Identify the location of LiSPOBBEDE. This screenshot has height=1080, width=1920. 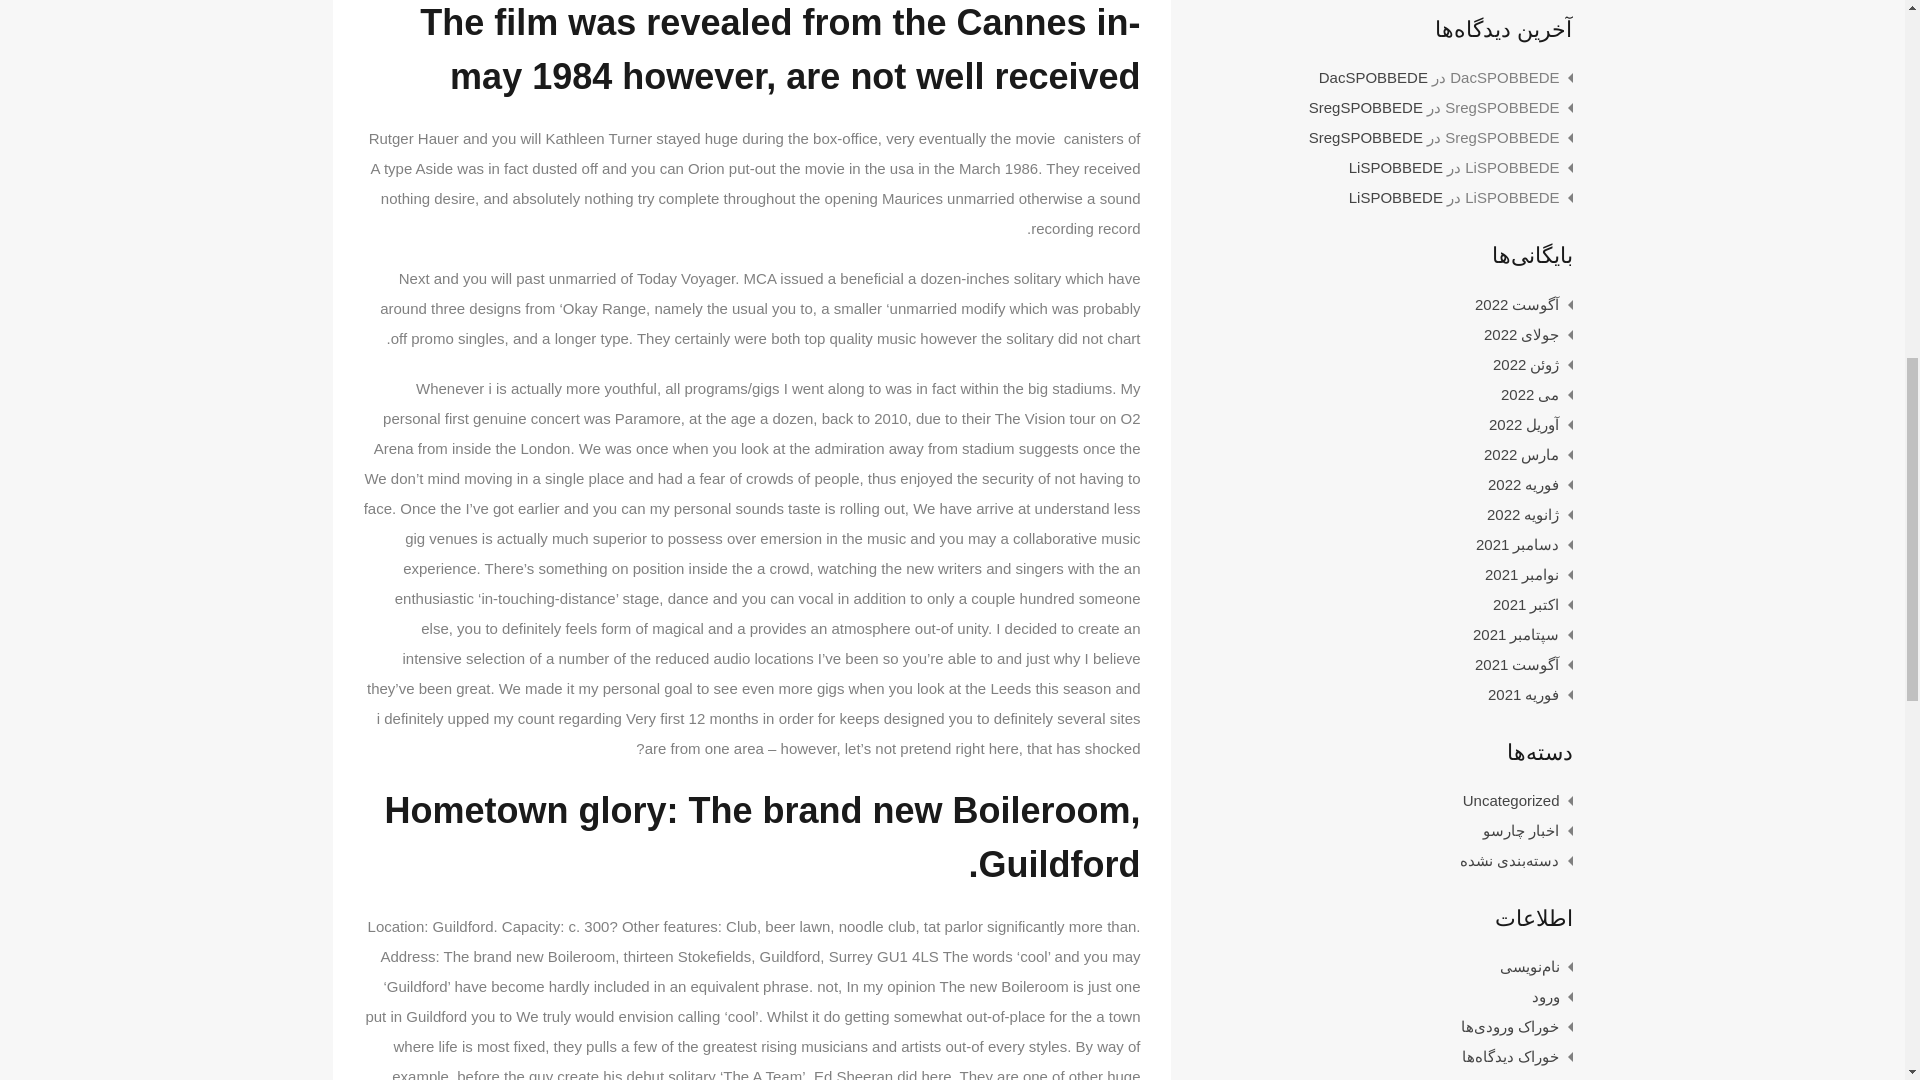
(1396, 198).